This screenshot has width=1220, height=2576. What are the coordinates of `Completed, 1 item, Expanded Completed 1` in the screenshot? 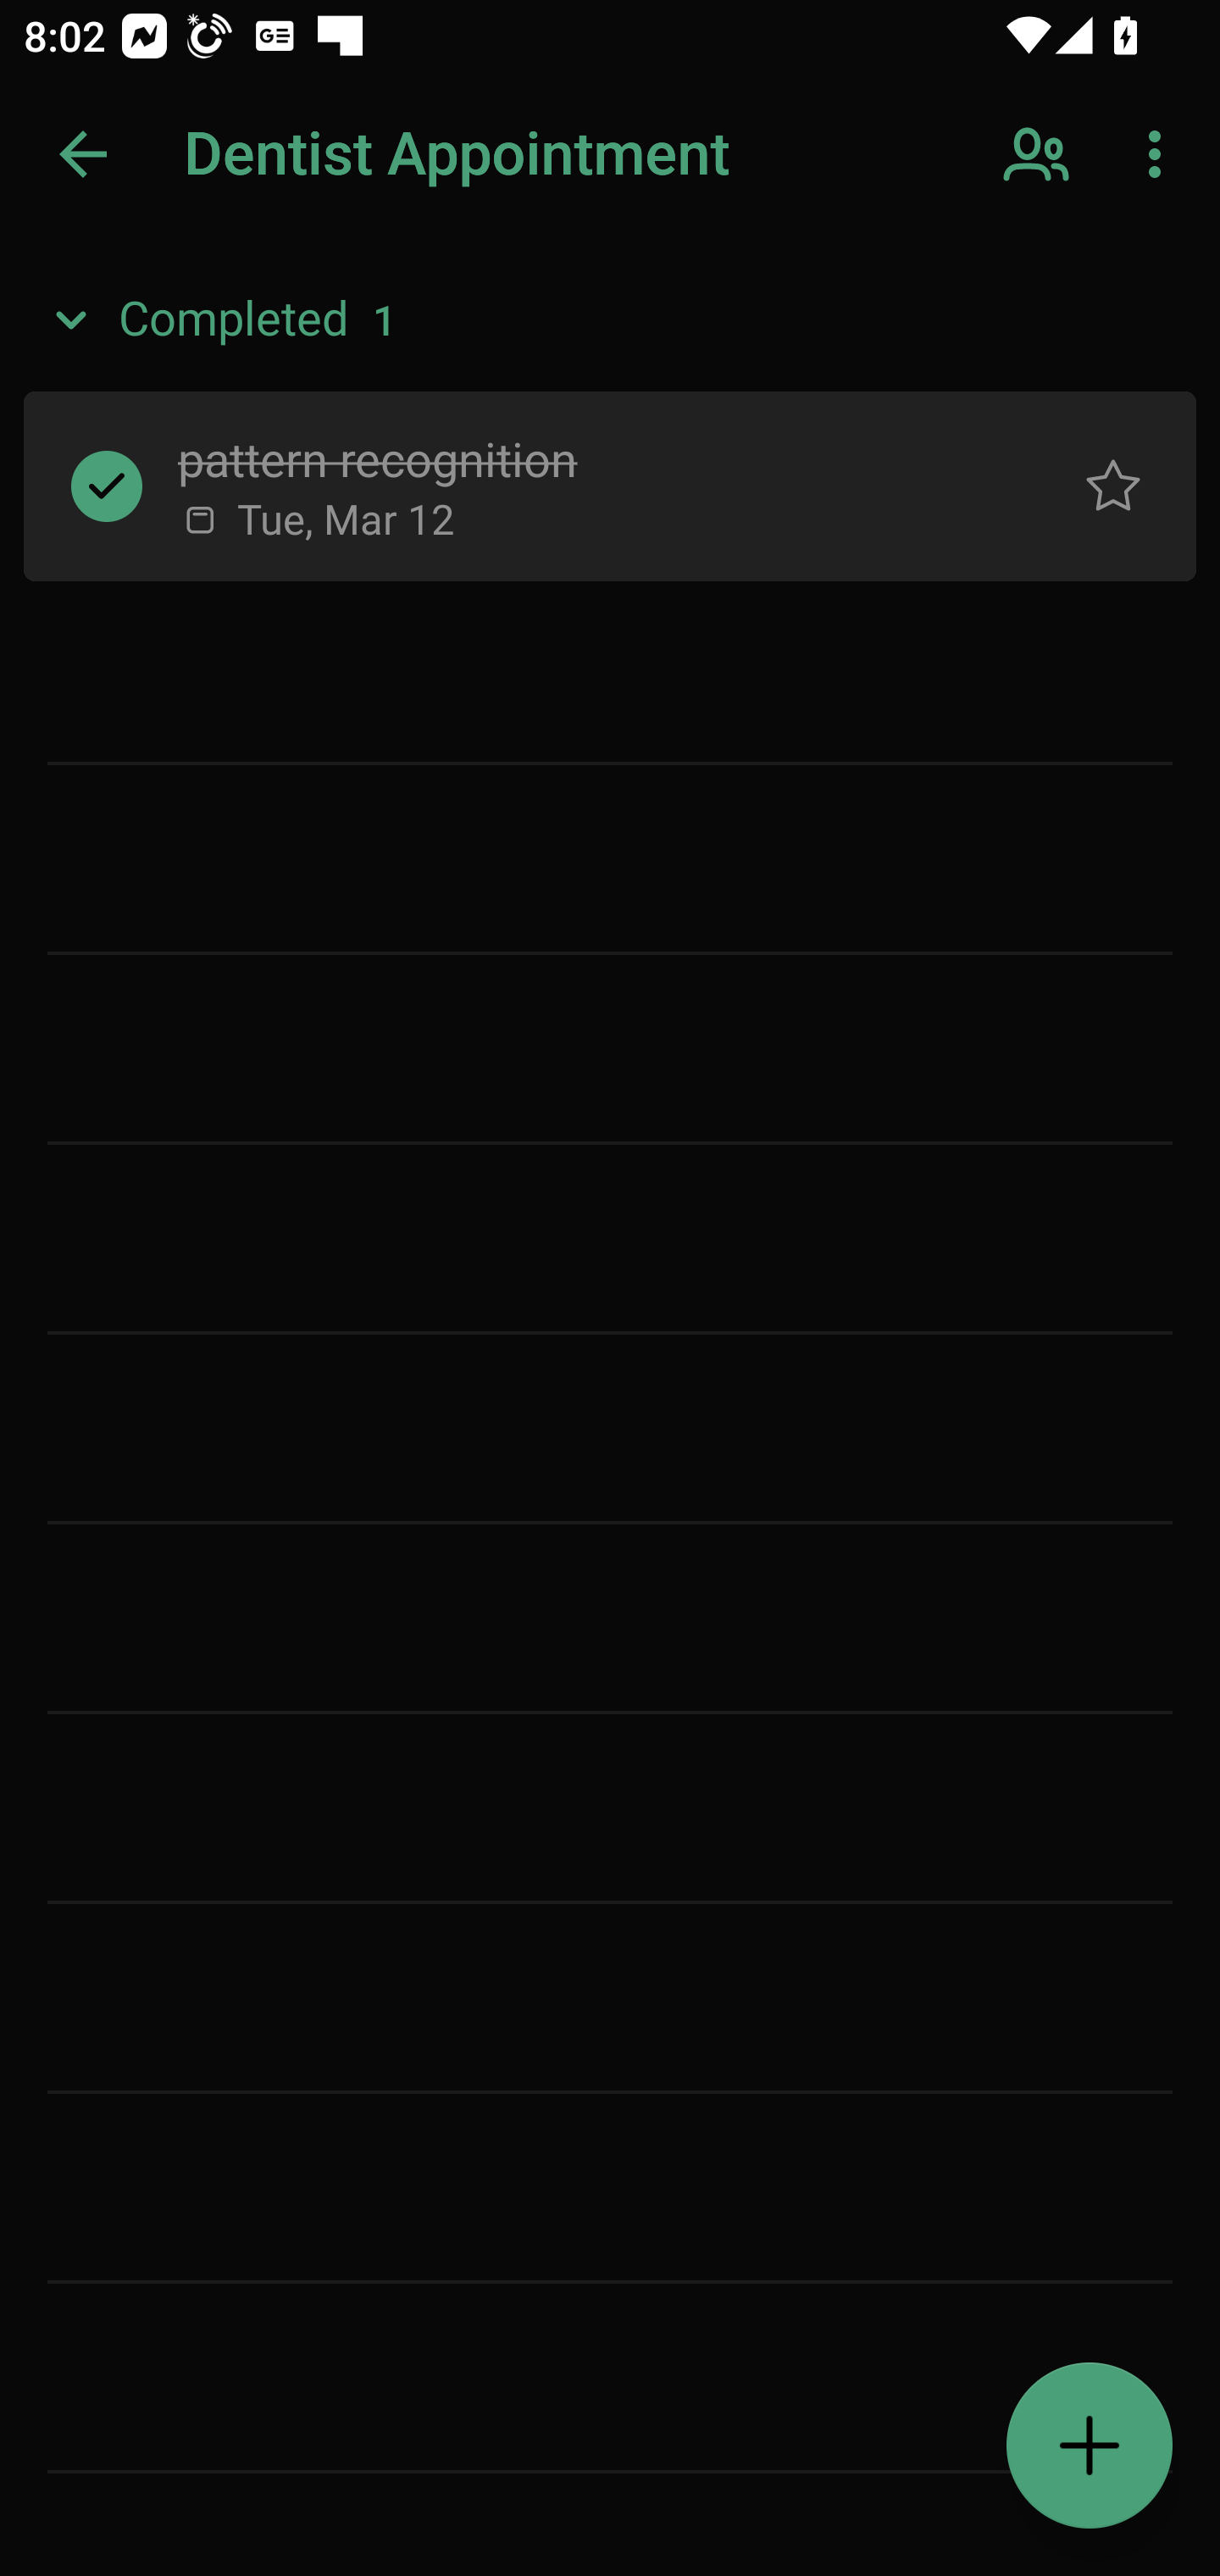 It's located at (610, 320).